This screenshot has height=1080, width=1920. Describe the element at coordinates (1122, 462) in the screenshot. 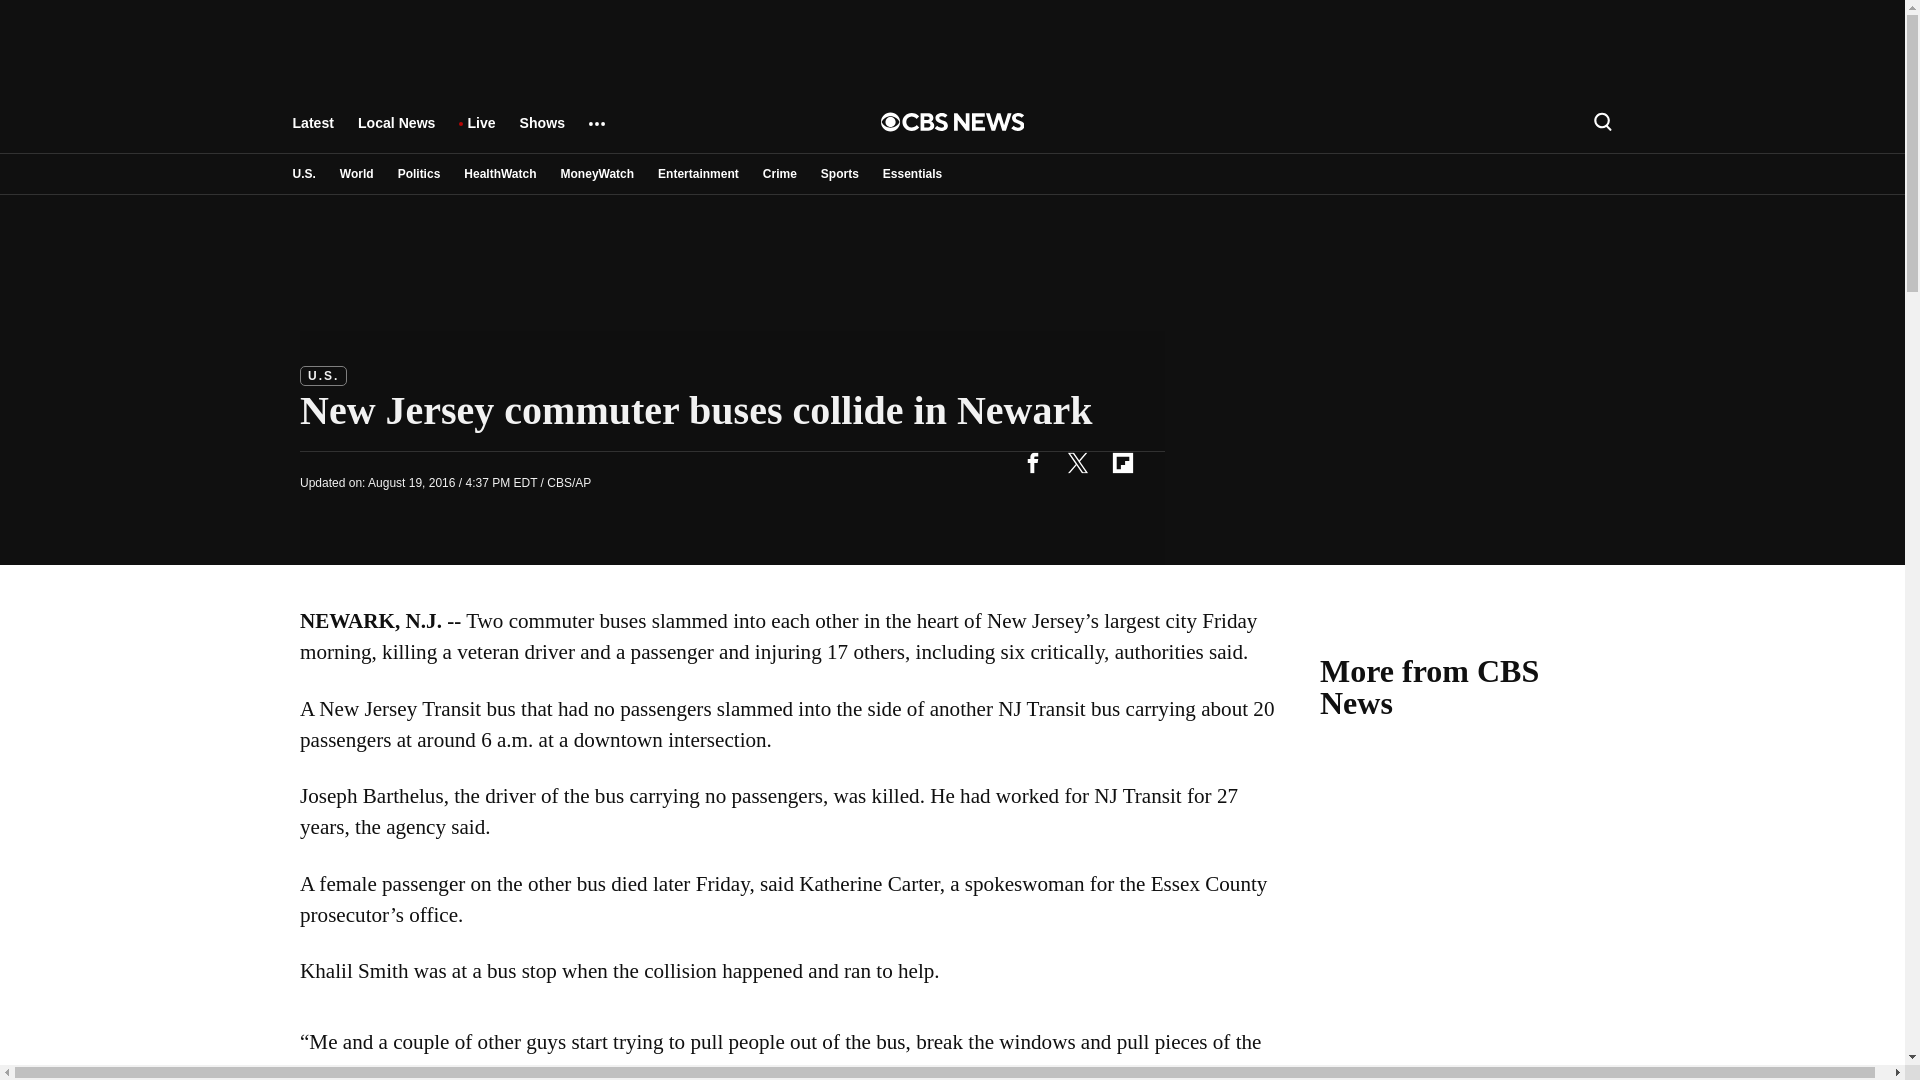

I see `flipboard` at that location.